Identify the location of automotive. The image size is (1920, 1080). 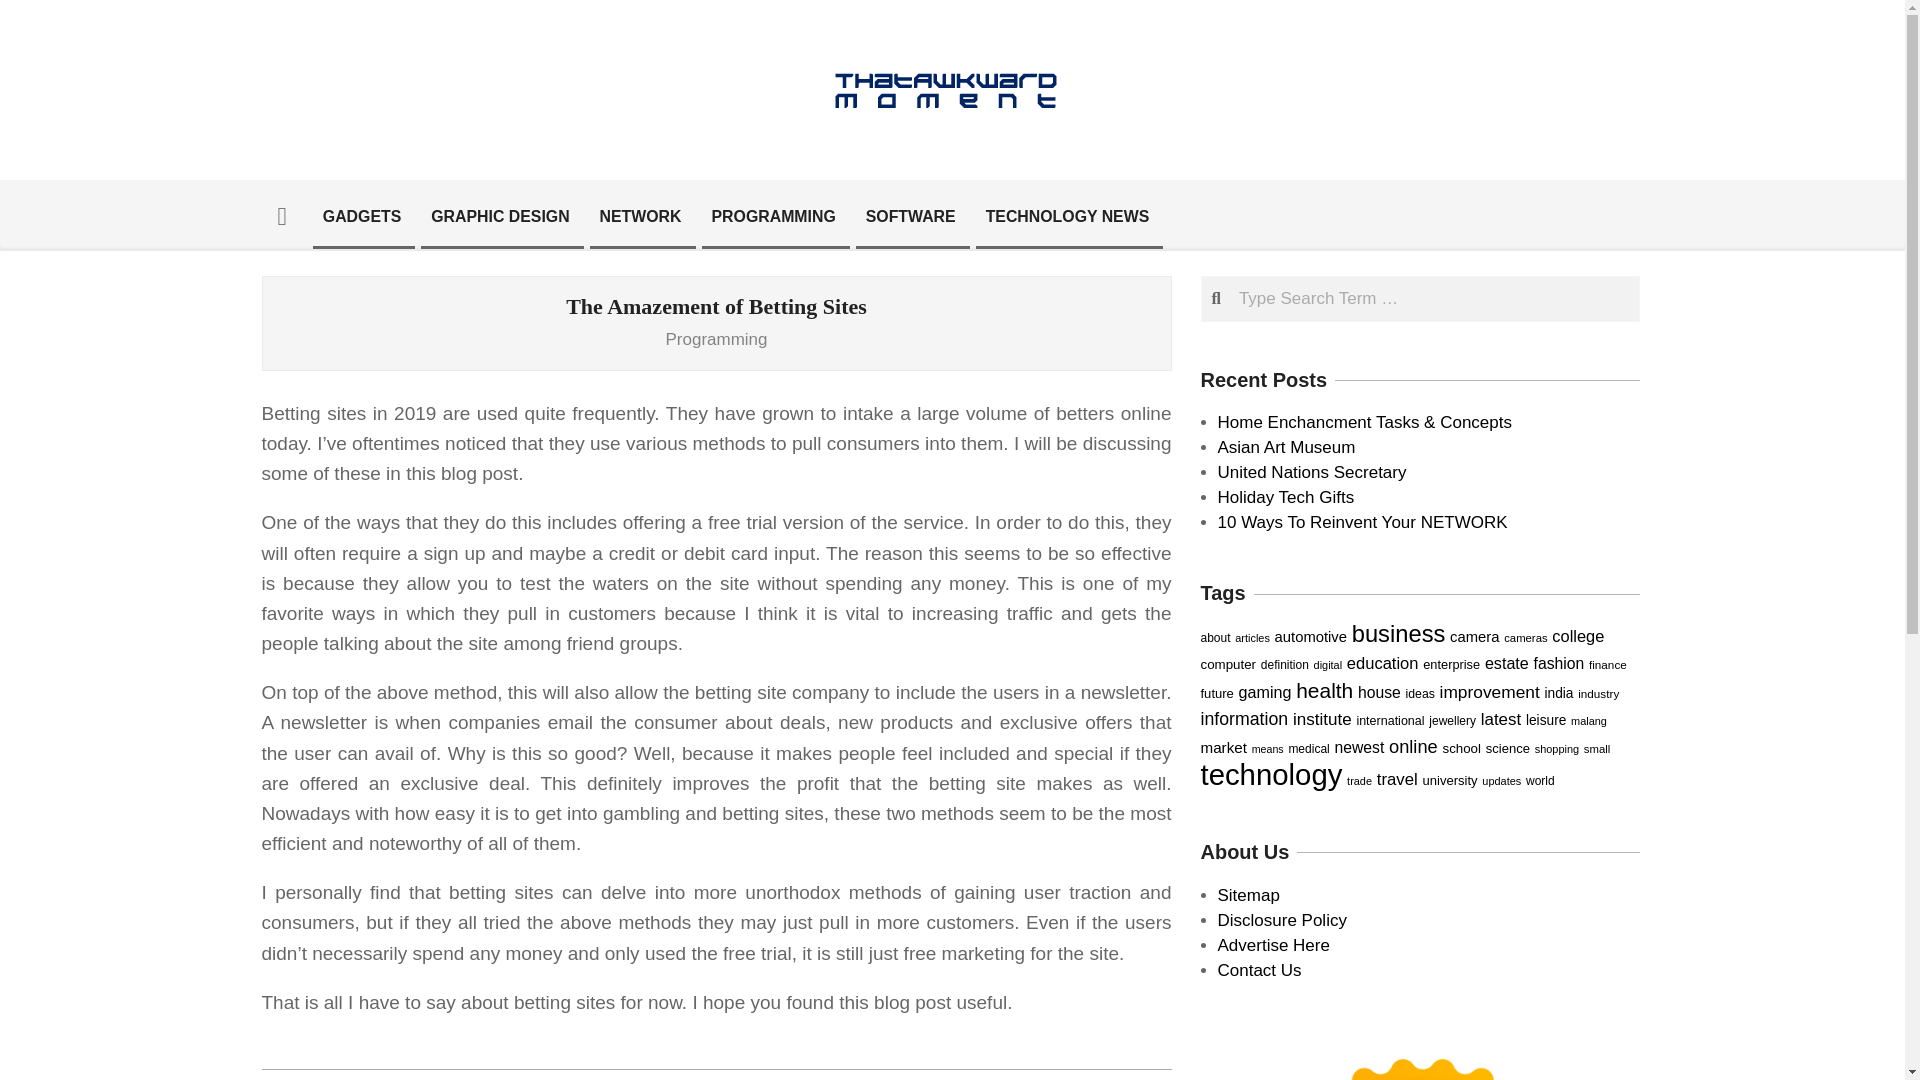
(1310, 636).